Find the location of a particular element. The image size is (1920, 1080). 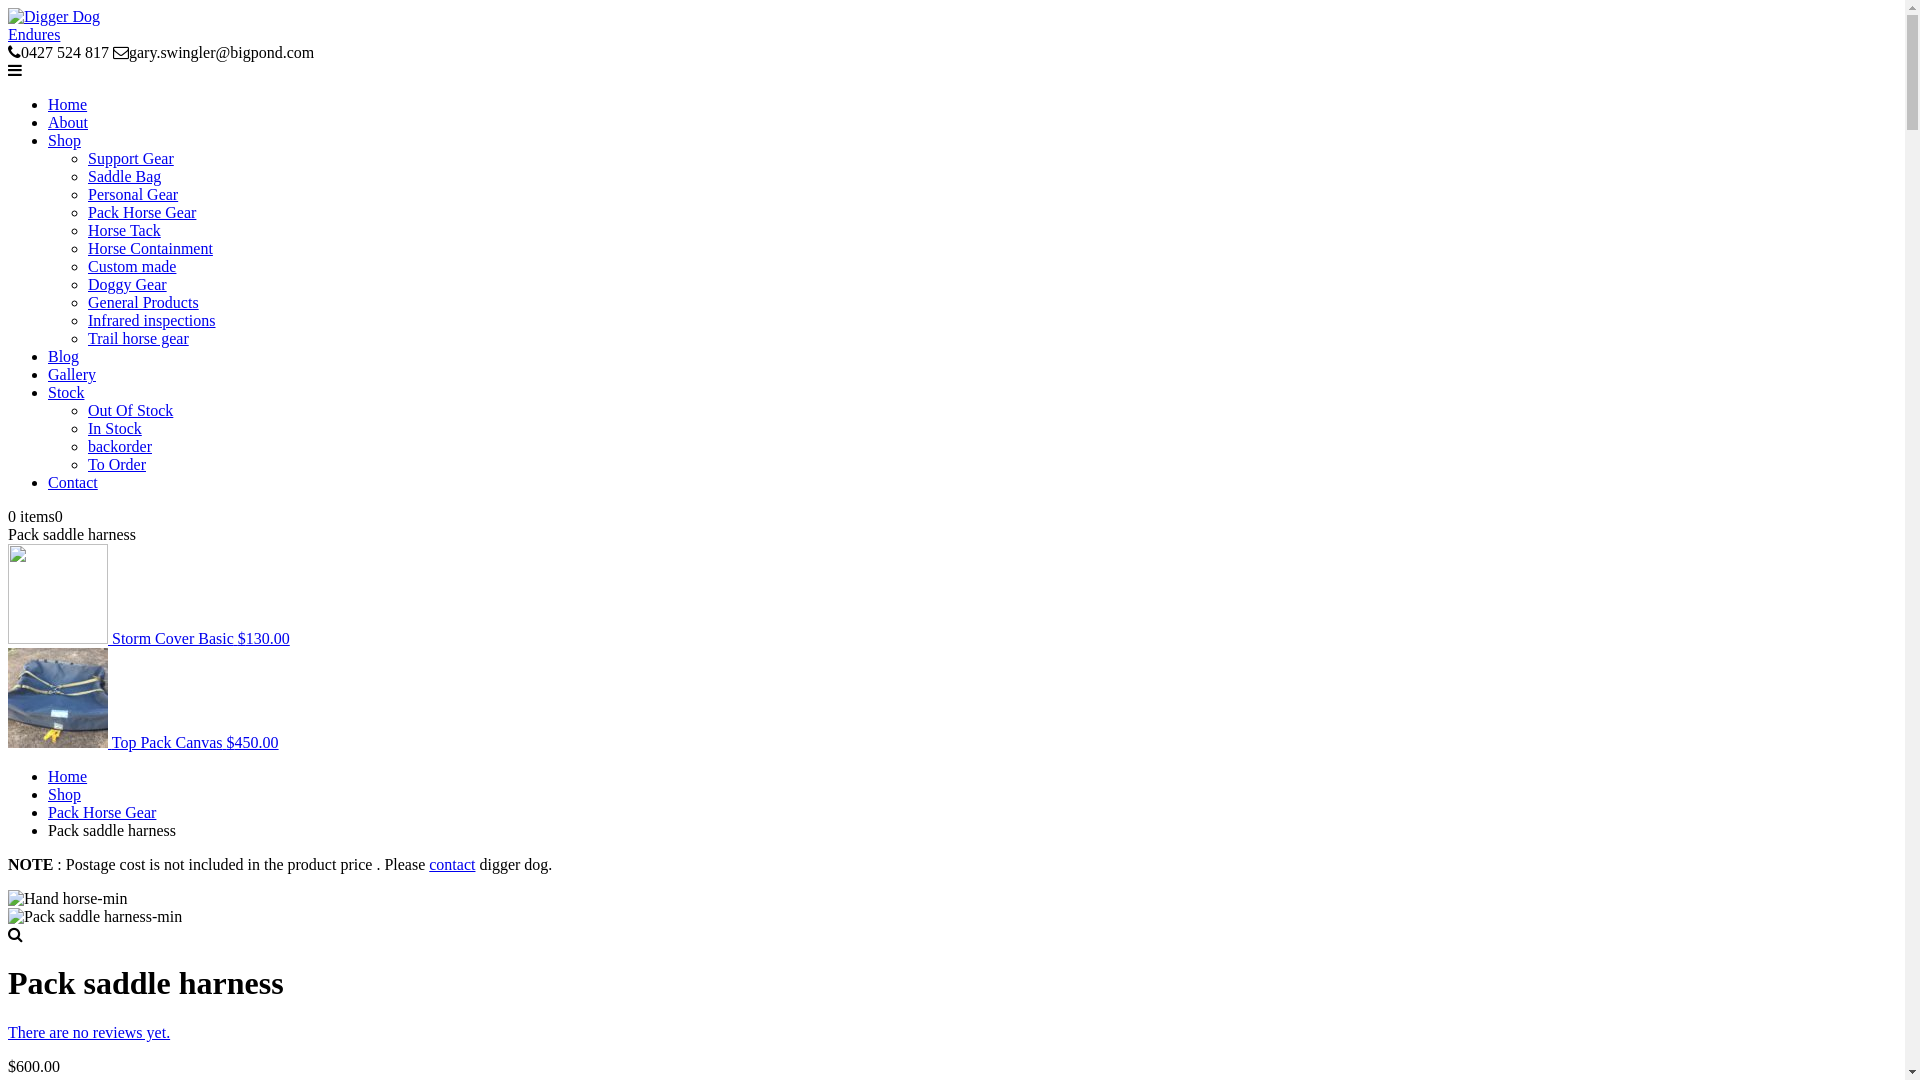

Personal Gear is located at coordinates (133, 194).